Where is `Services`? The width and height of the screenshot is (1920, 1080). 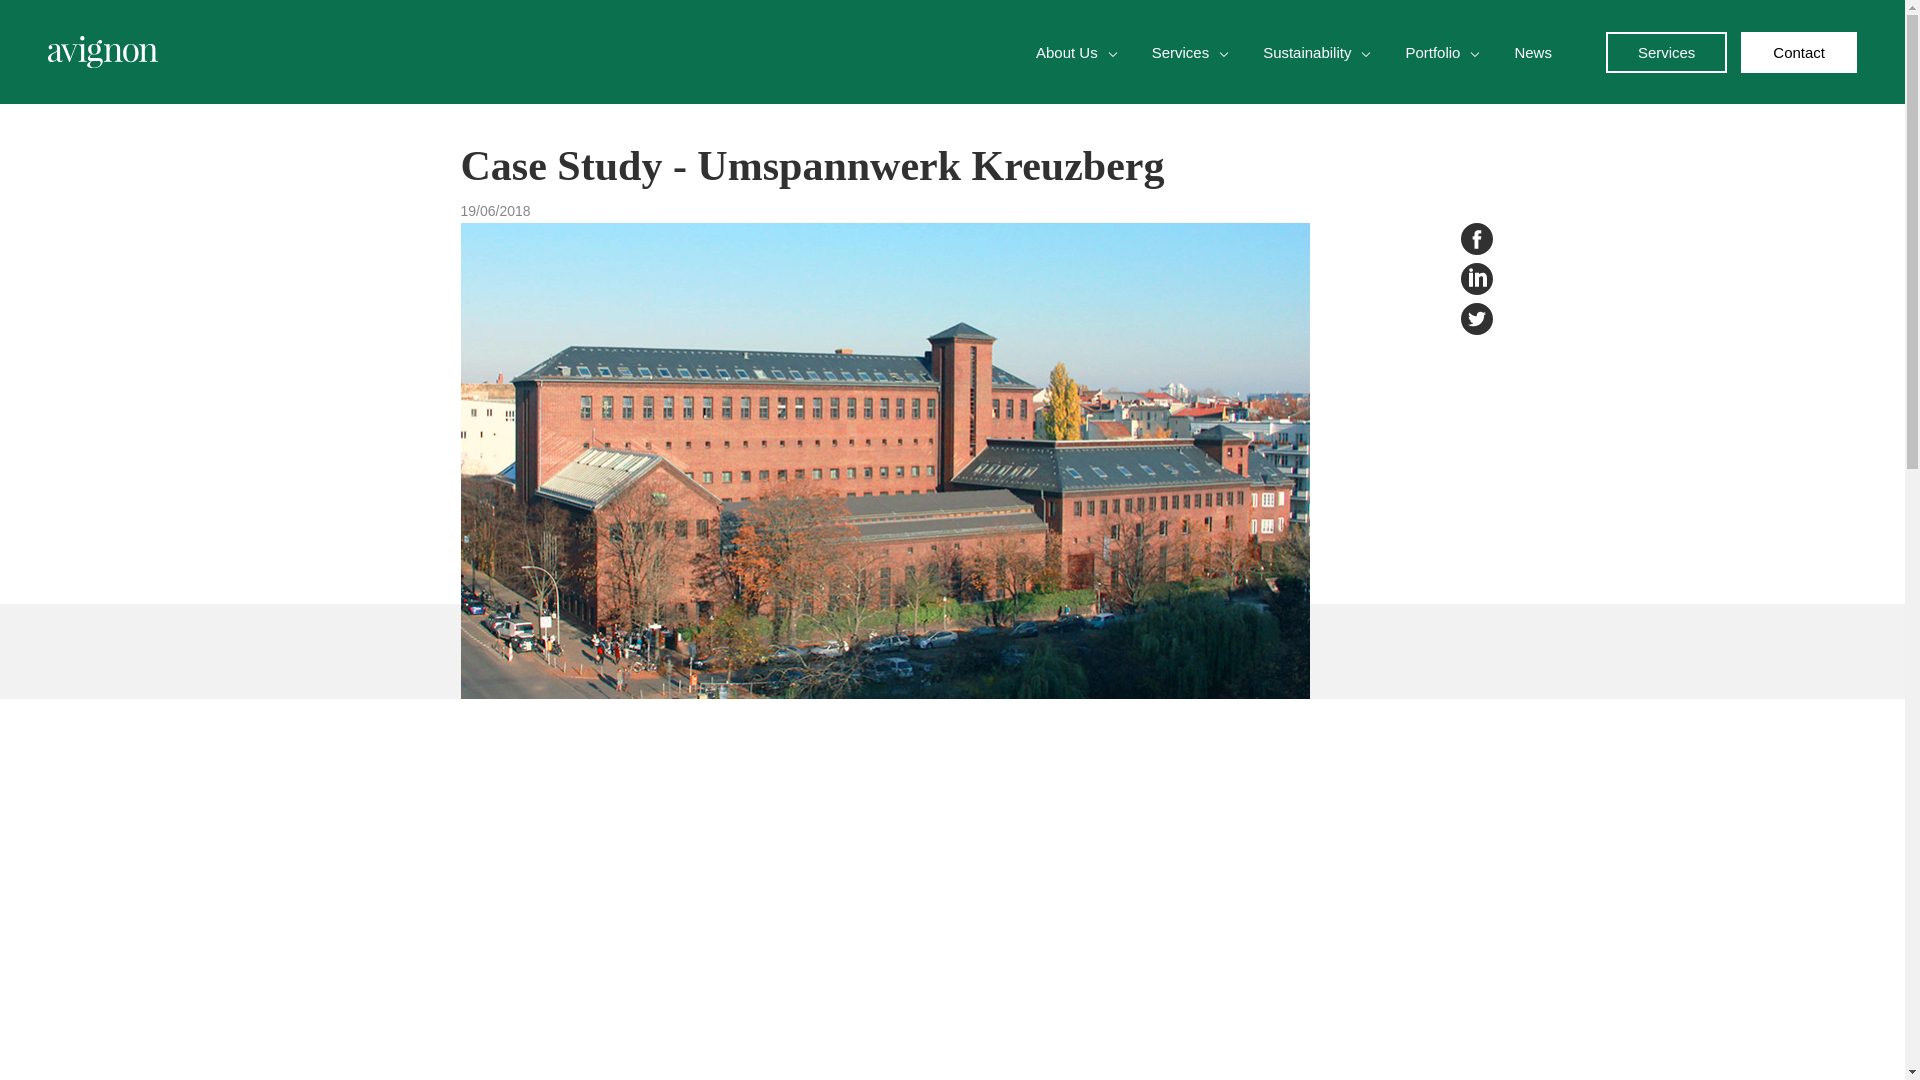
Services is located at coordinates (1666, 52).